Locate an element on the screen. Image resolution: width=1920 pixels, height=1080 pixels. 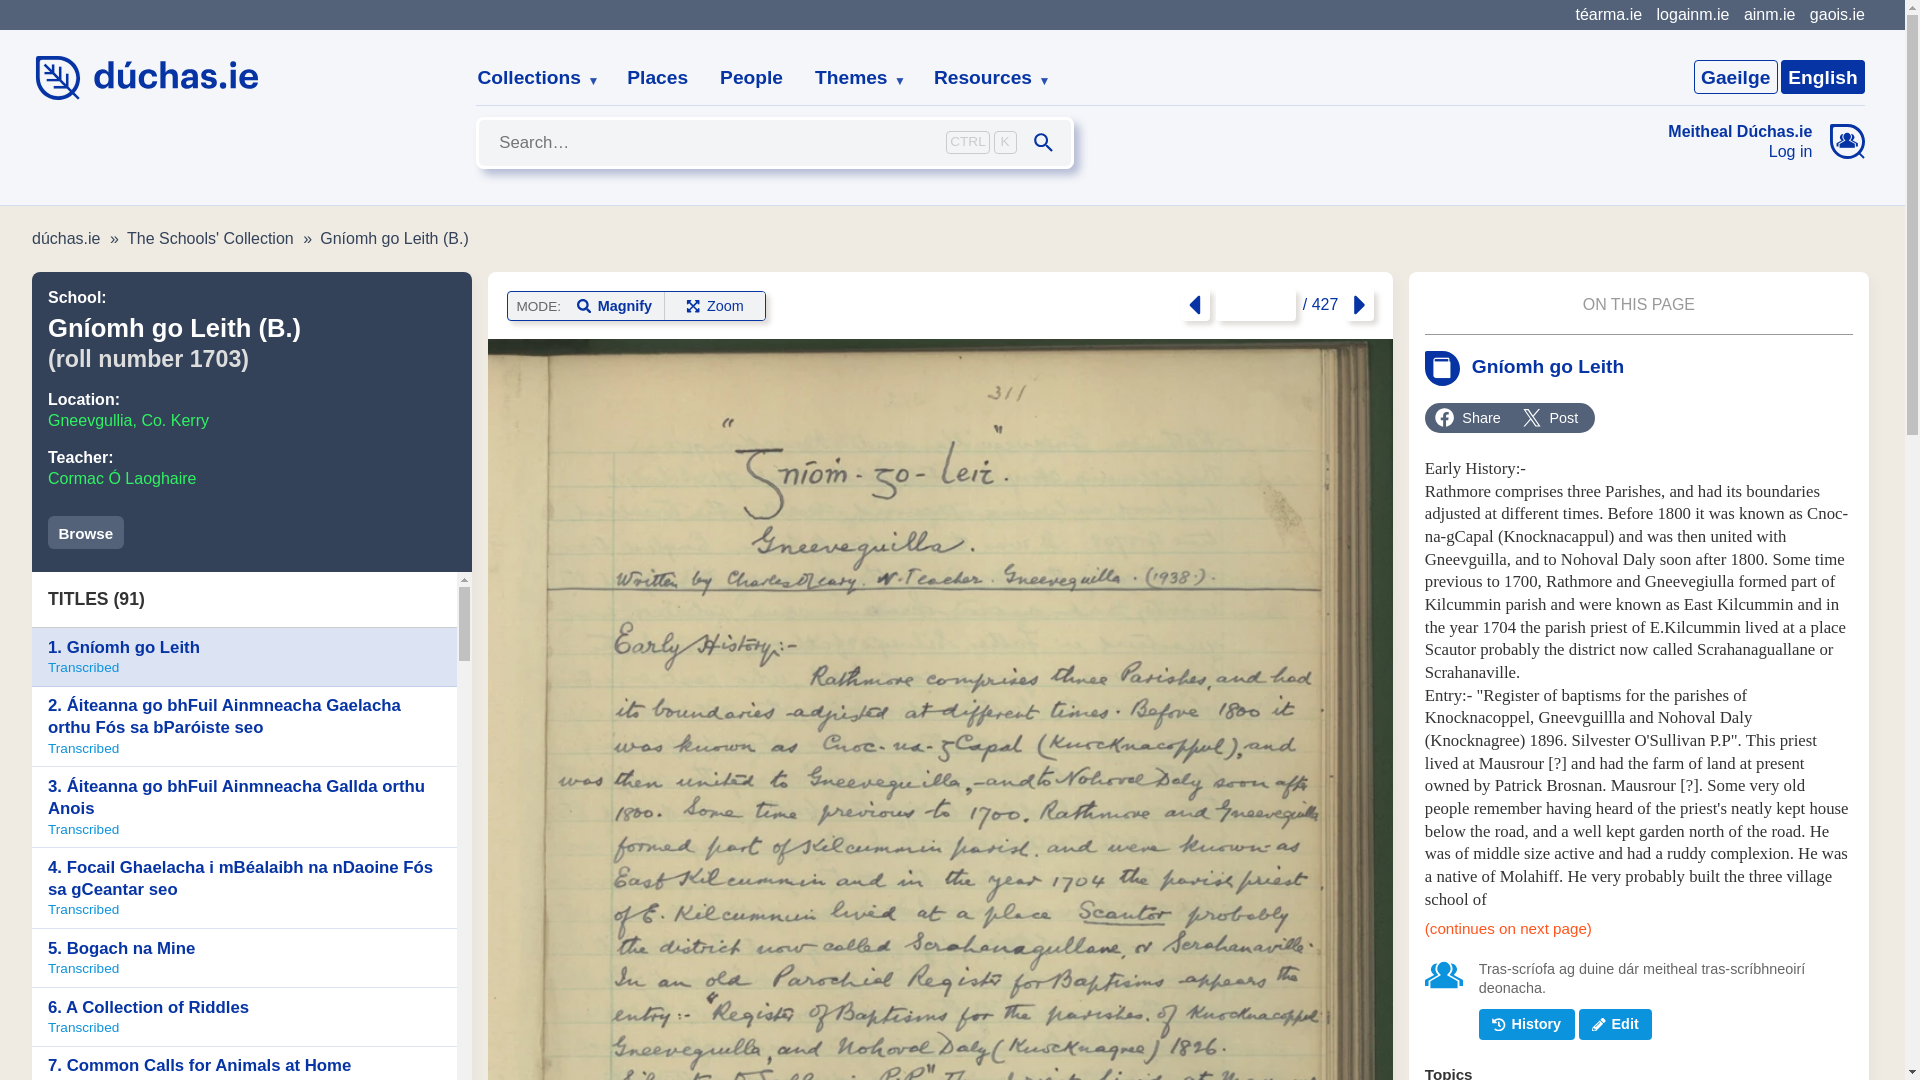
Collections is located at coordinates (530, 78).